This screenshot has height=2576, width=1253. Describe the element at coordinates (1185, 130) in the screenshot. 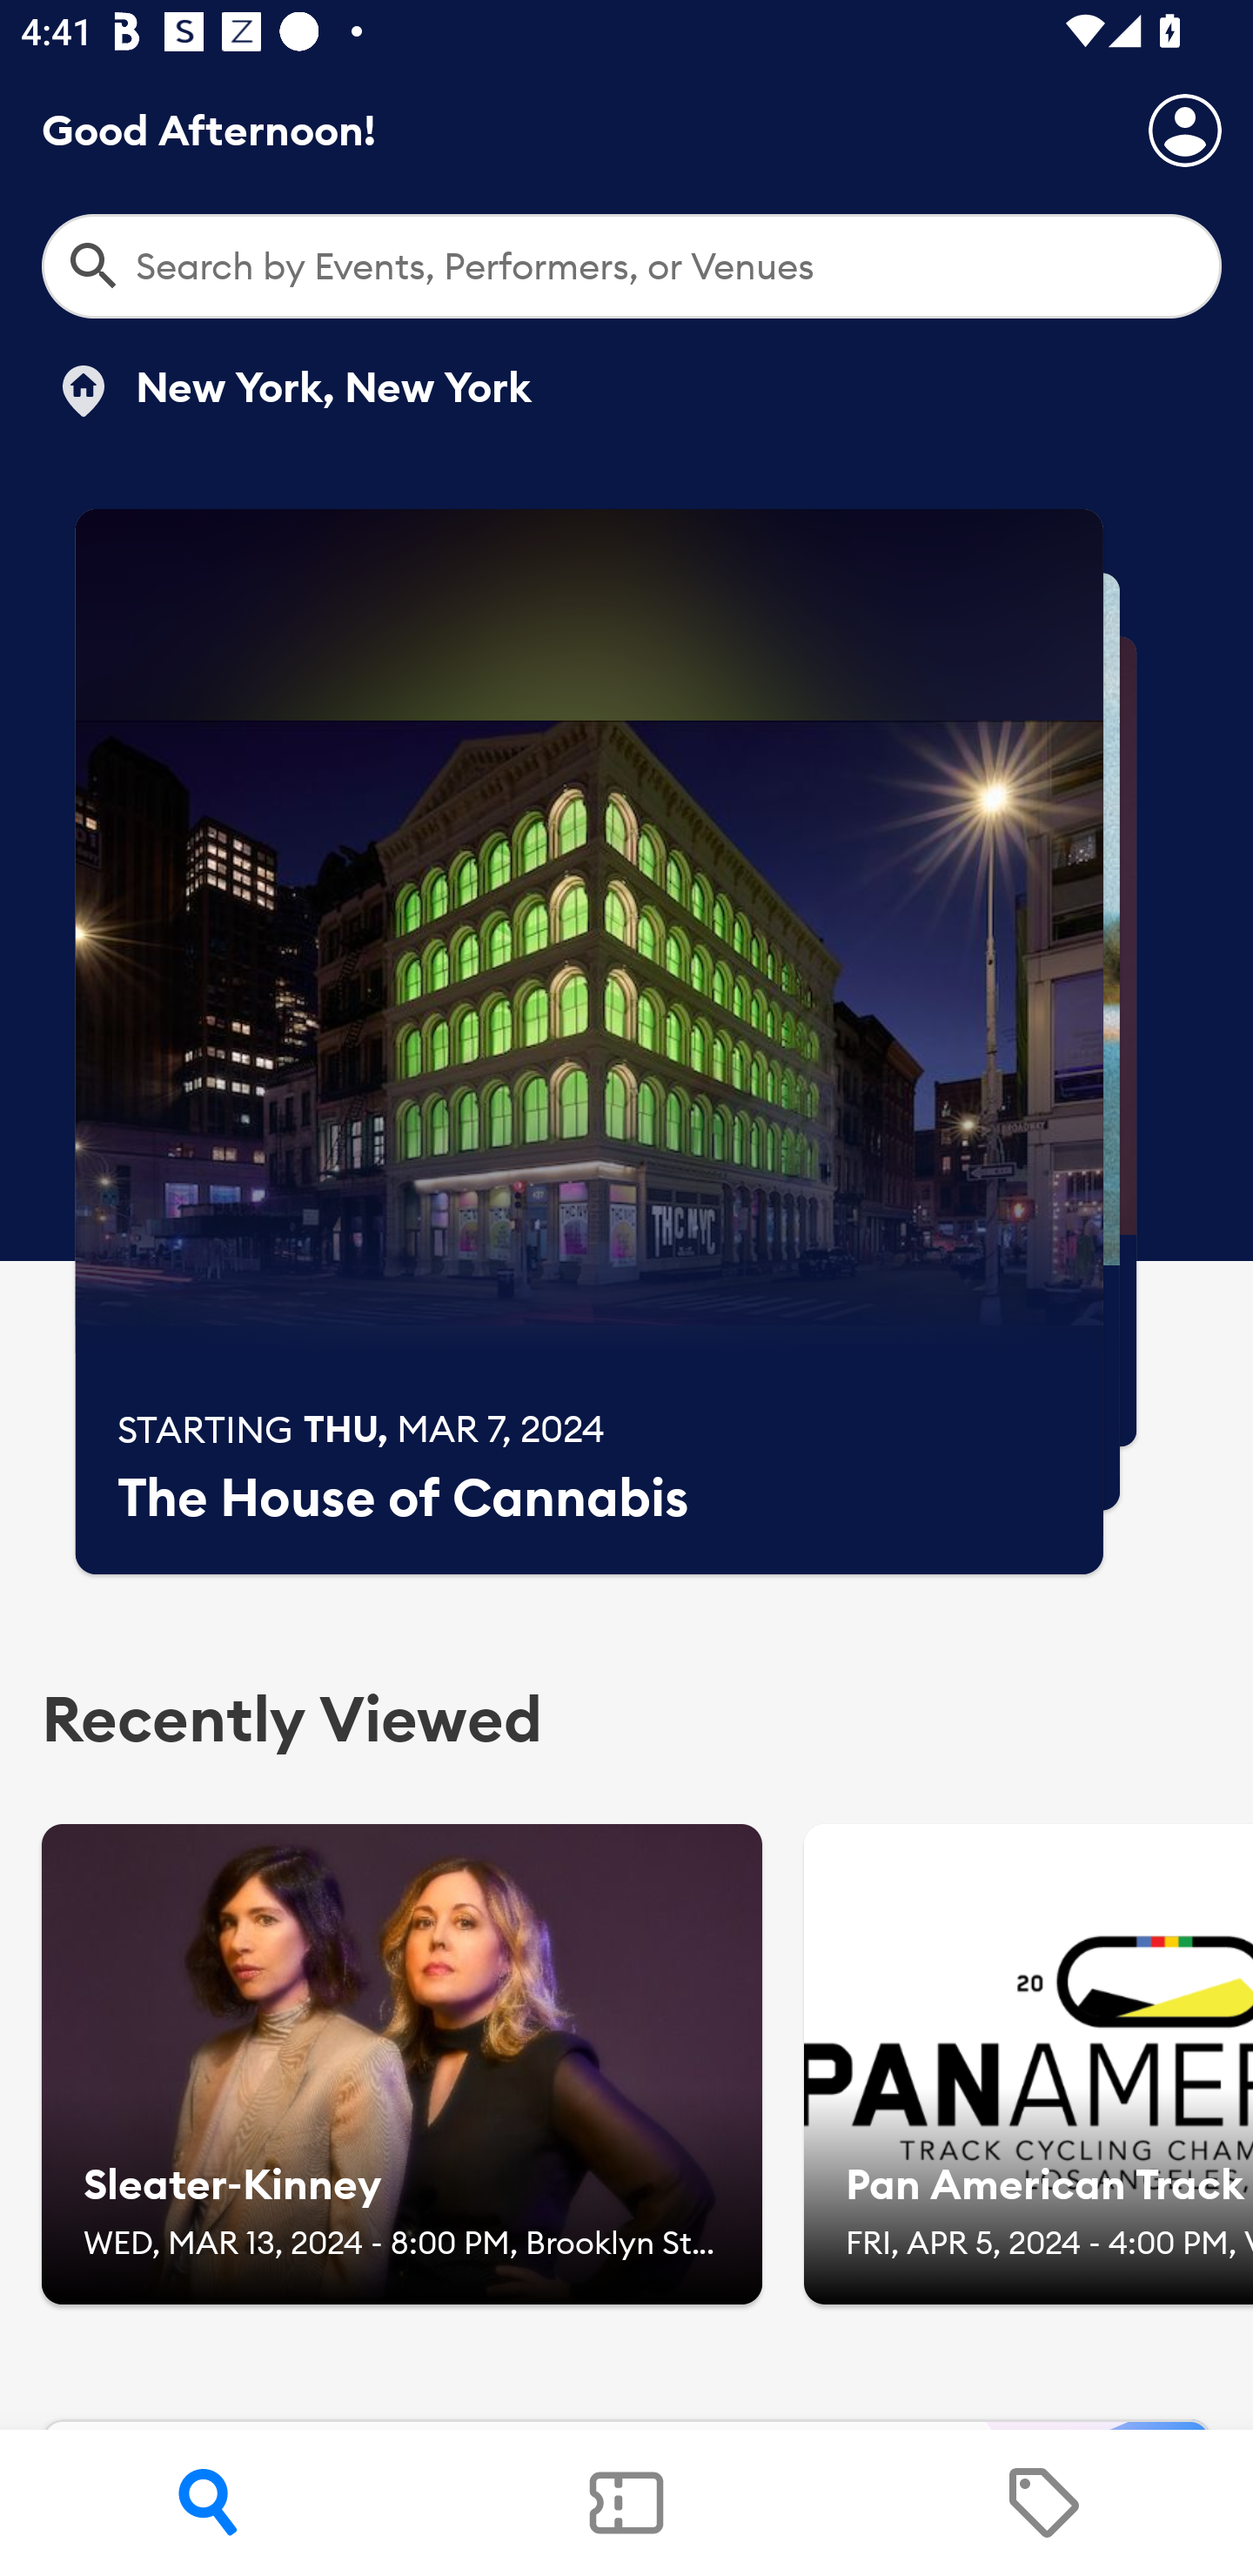

I see `UserIcon` at that location.